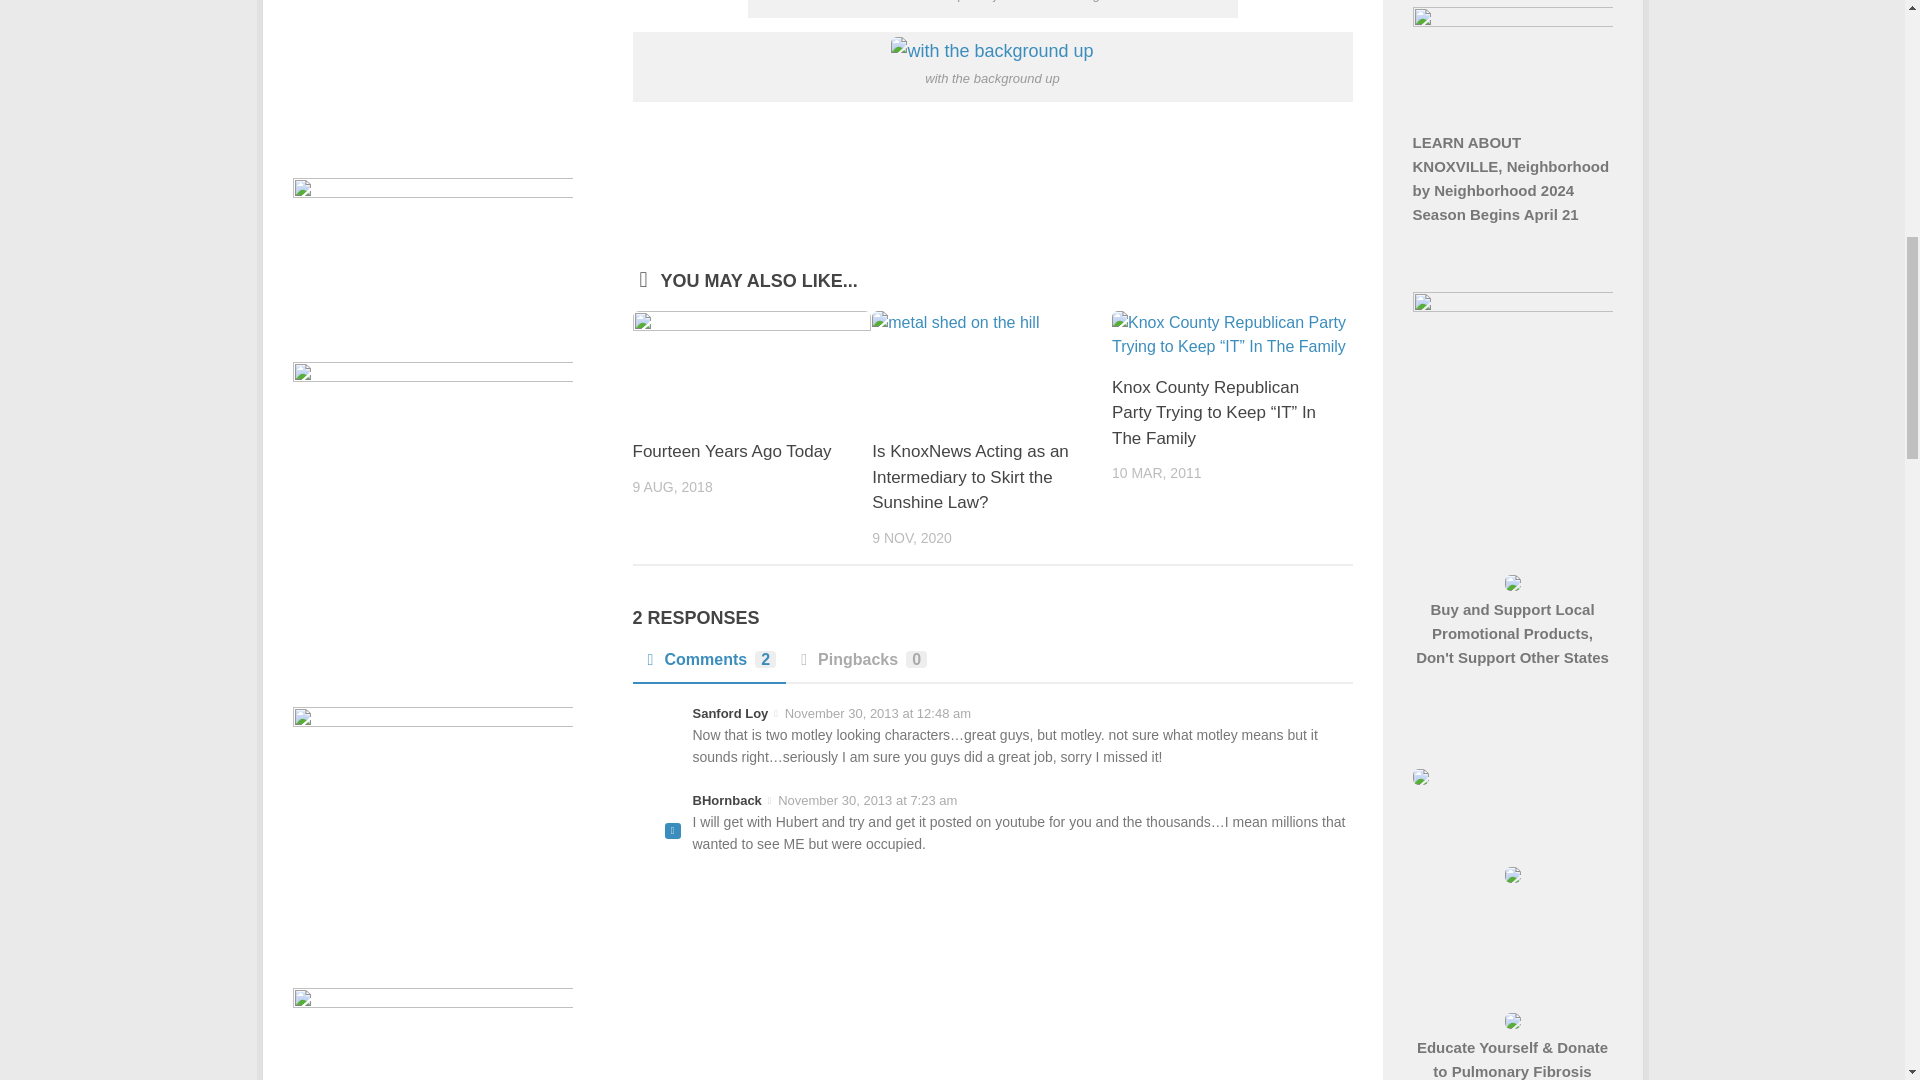  I want to click on Comments2, so click(708, 666).